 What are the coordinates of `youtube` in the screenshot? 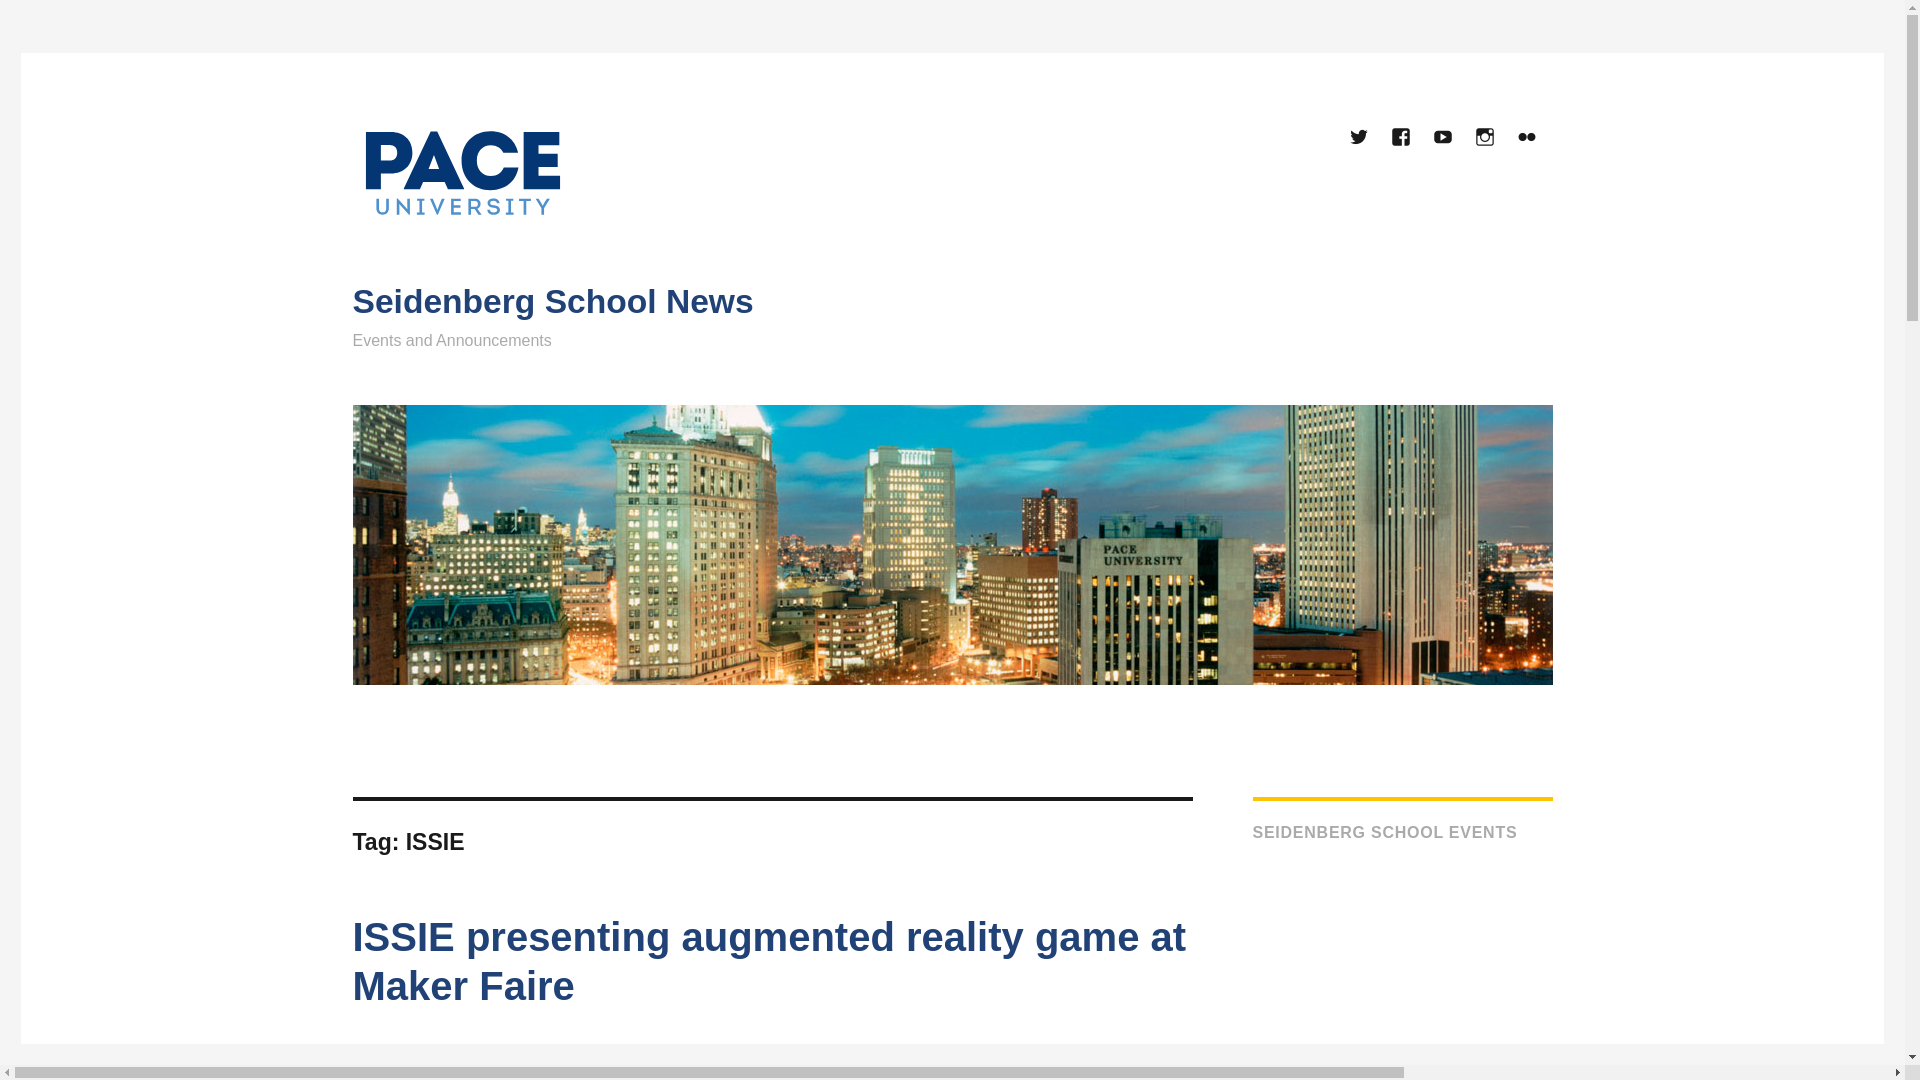 It's located at (1444, 138).